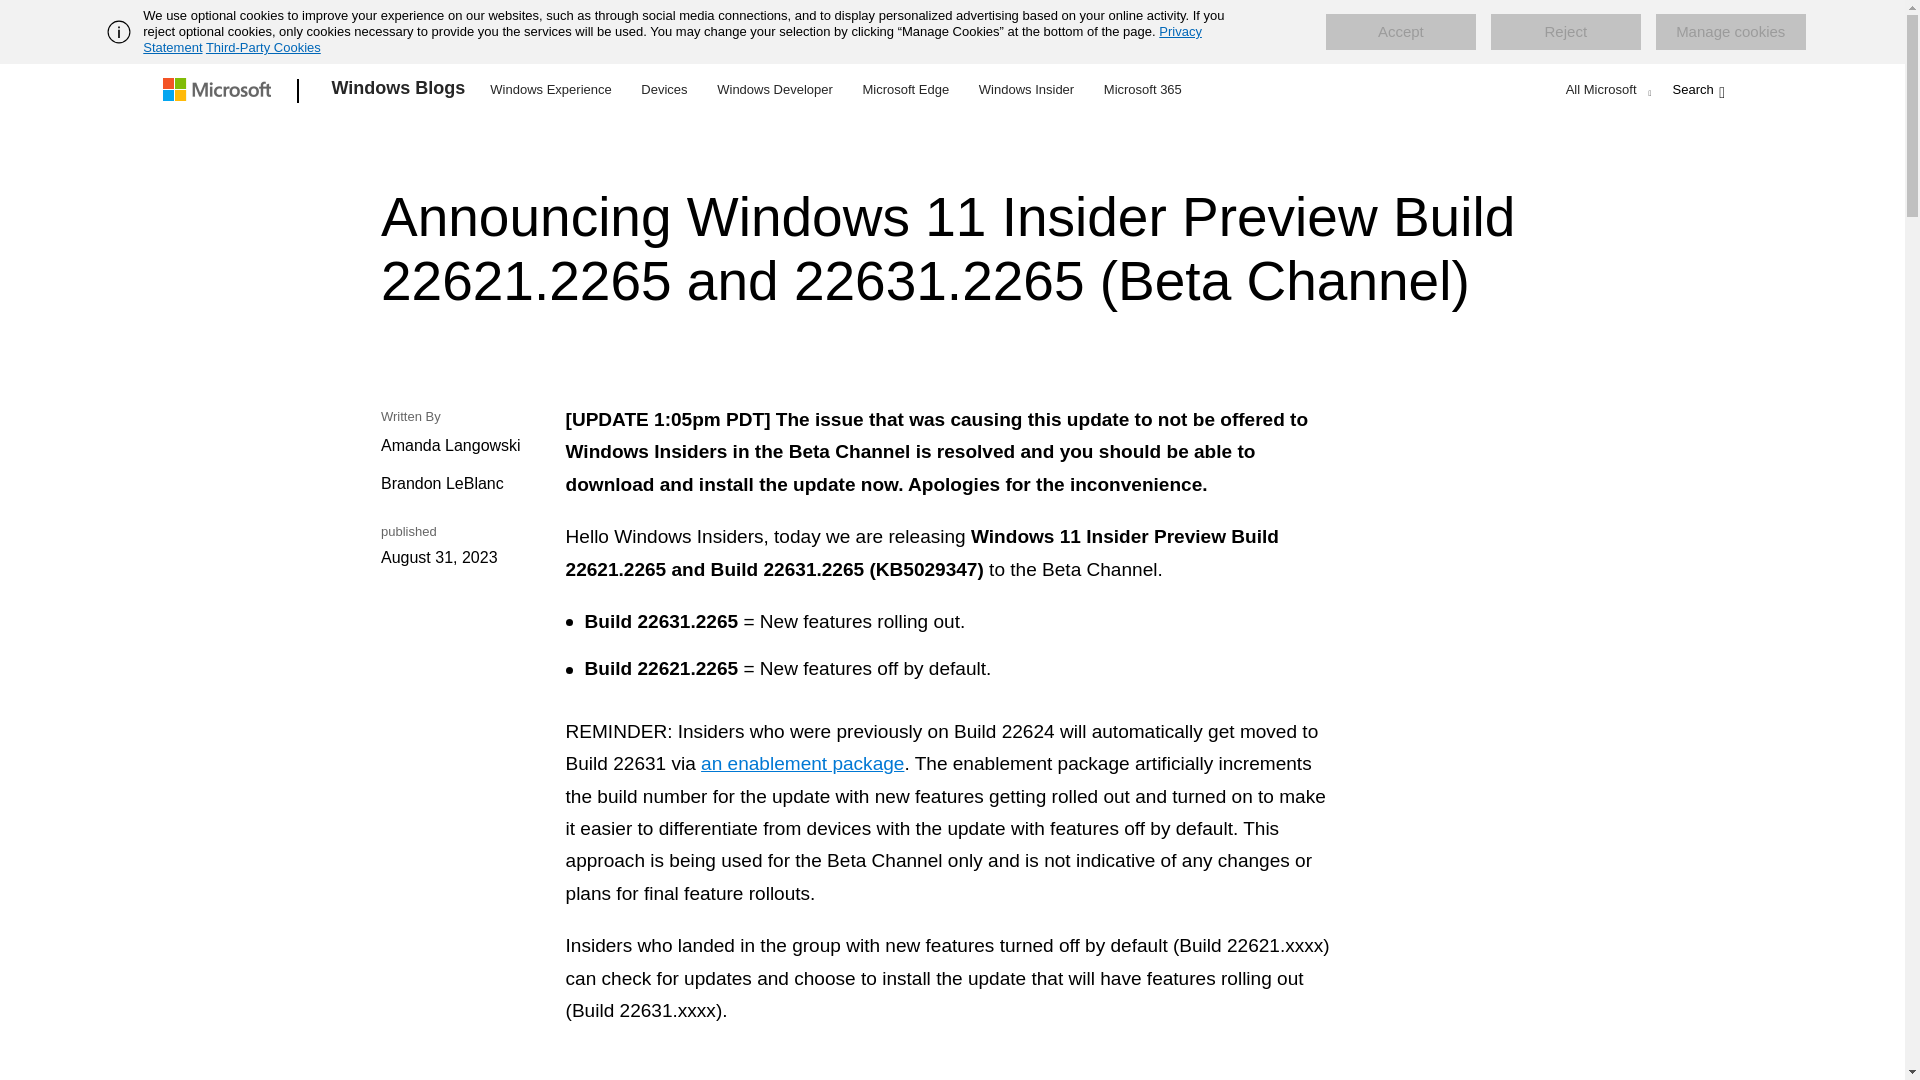 Image resolution: width=1920 pixels, height=1080 pixels. What do you see at coordinates (672, 39) in the screenshot?
I see `Privacy Statement` at bounding box center [672, 39].